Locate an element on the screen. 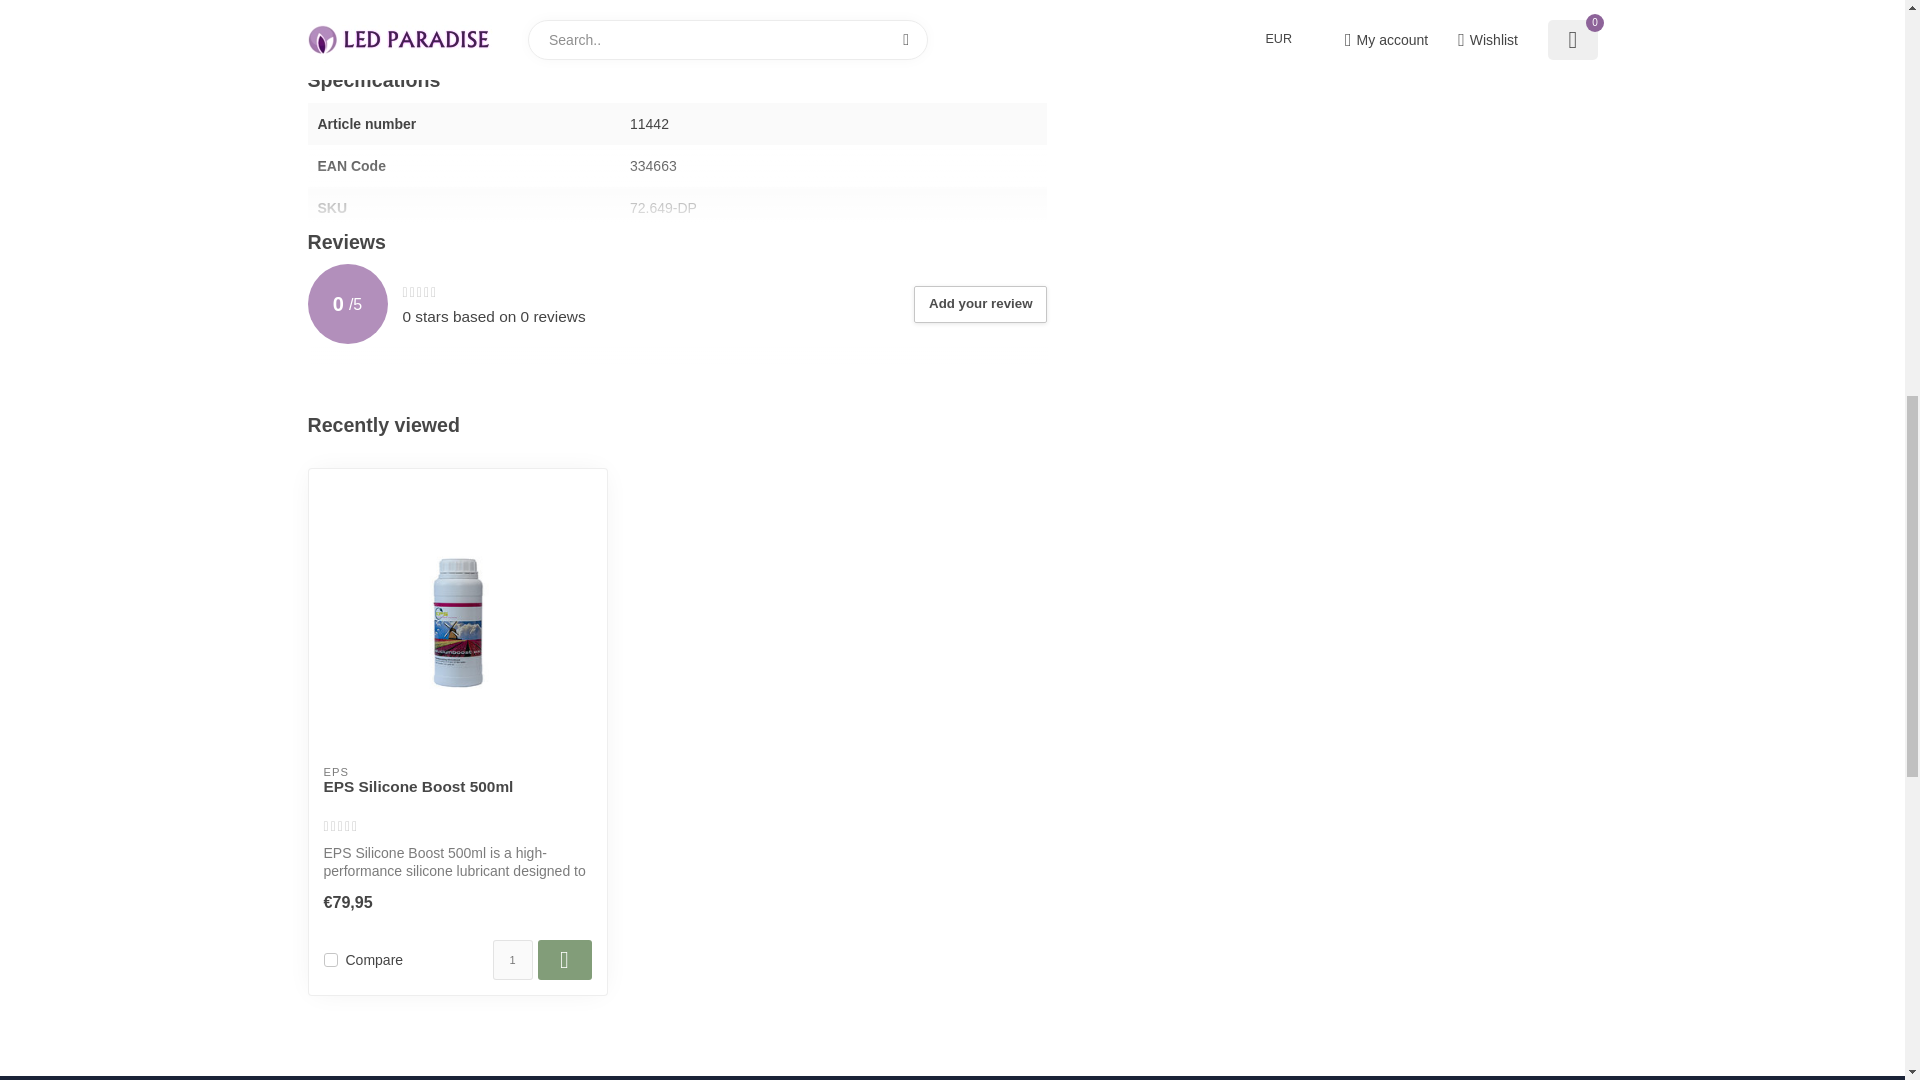 This screenshot has height=1080, width=1920. EPS EPS Silicone Boost 500ml is located at coordinates (458, 617).